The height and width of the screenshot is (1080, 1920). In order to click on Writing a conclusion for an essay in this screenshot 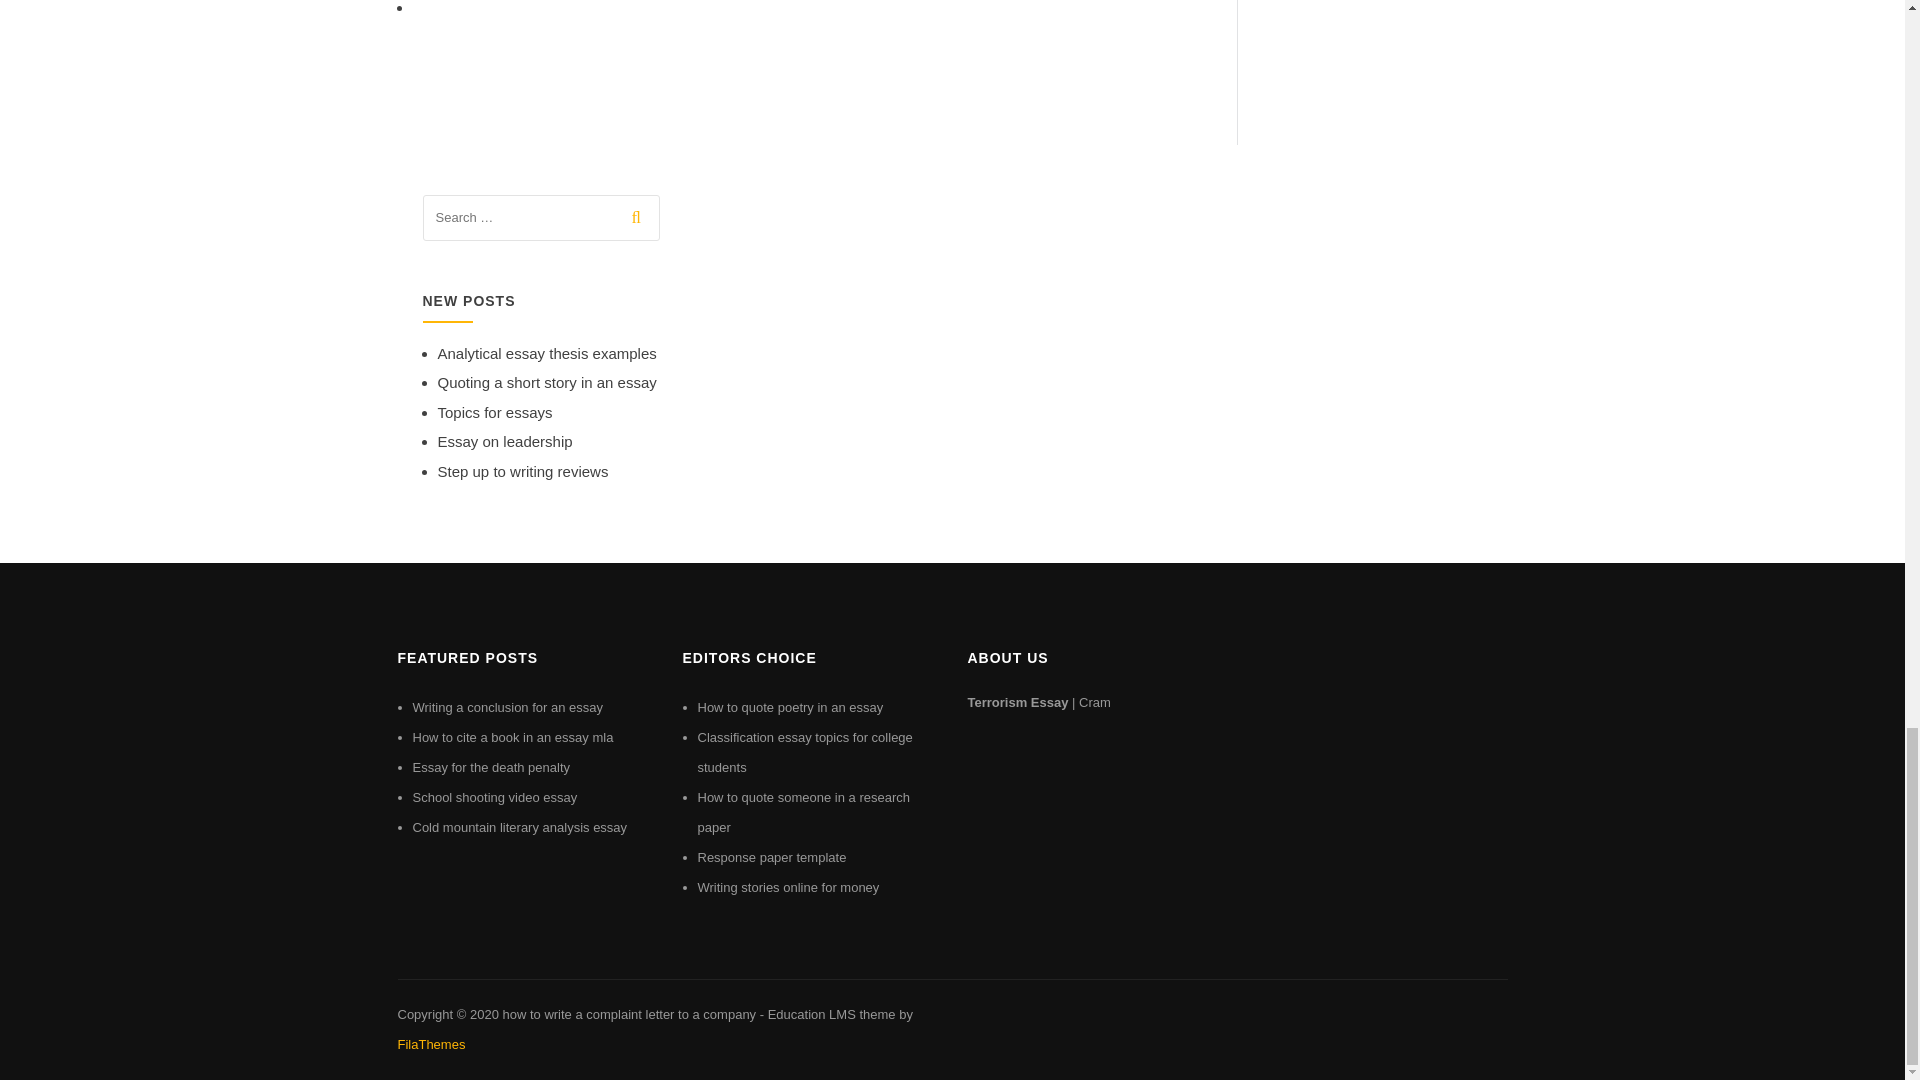, I will do `click(507, 706)`.